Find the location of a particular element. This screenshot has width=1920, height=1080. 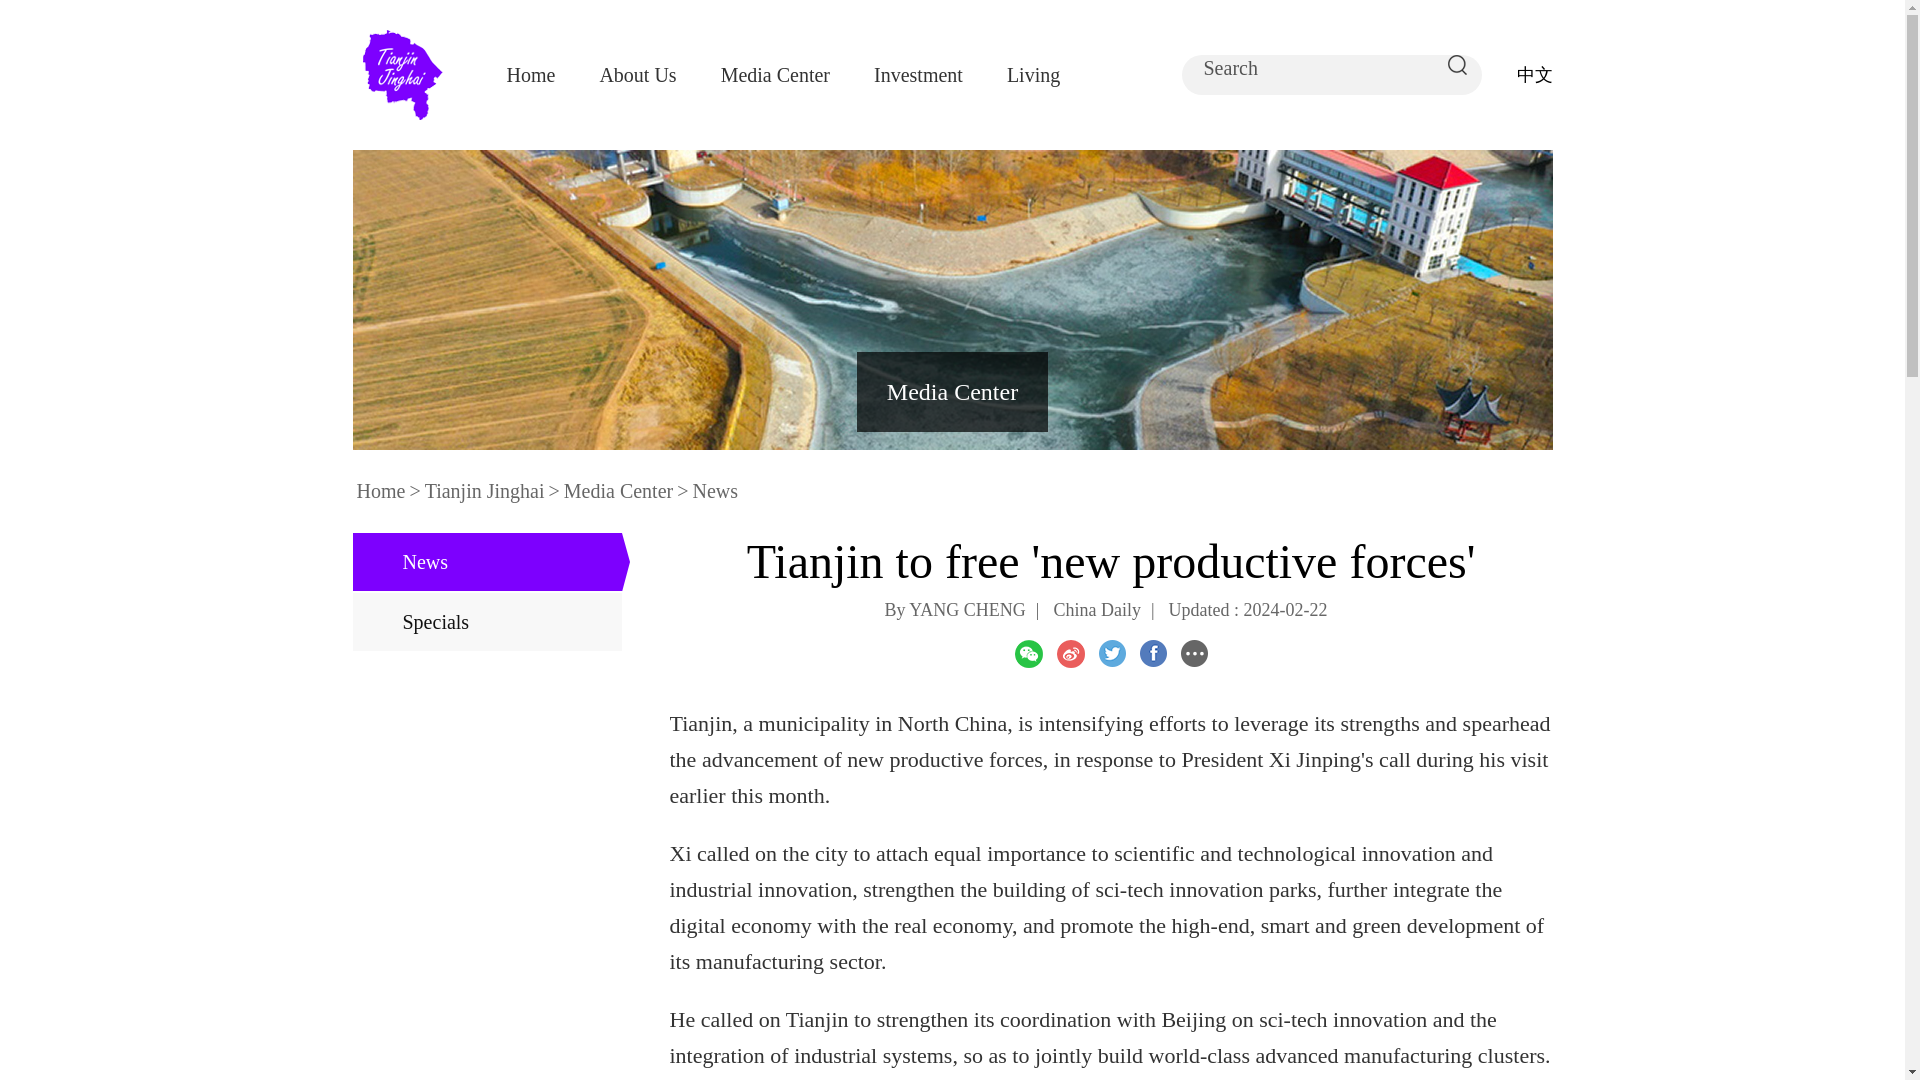

News is located at coordinates (714, 491).